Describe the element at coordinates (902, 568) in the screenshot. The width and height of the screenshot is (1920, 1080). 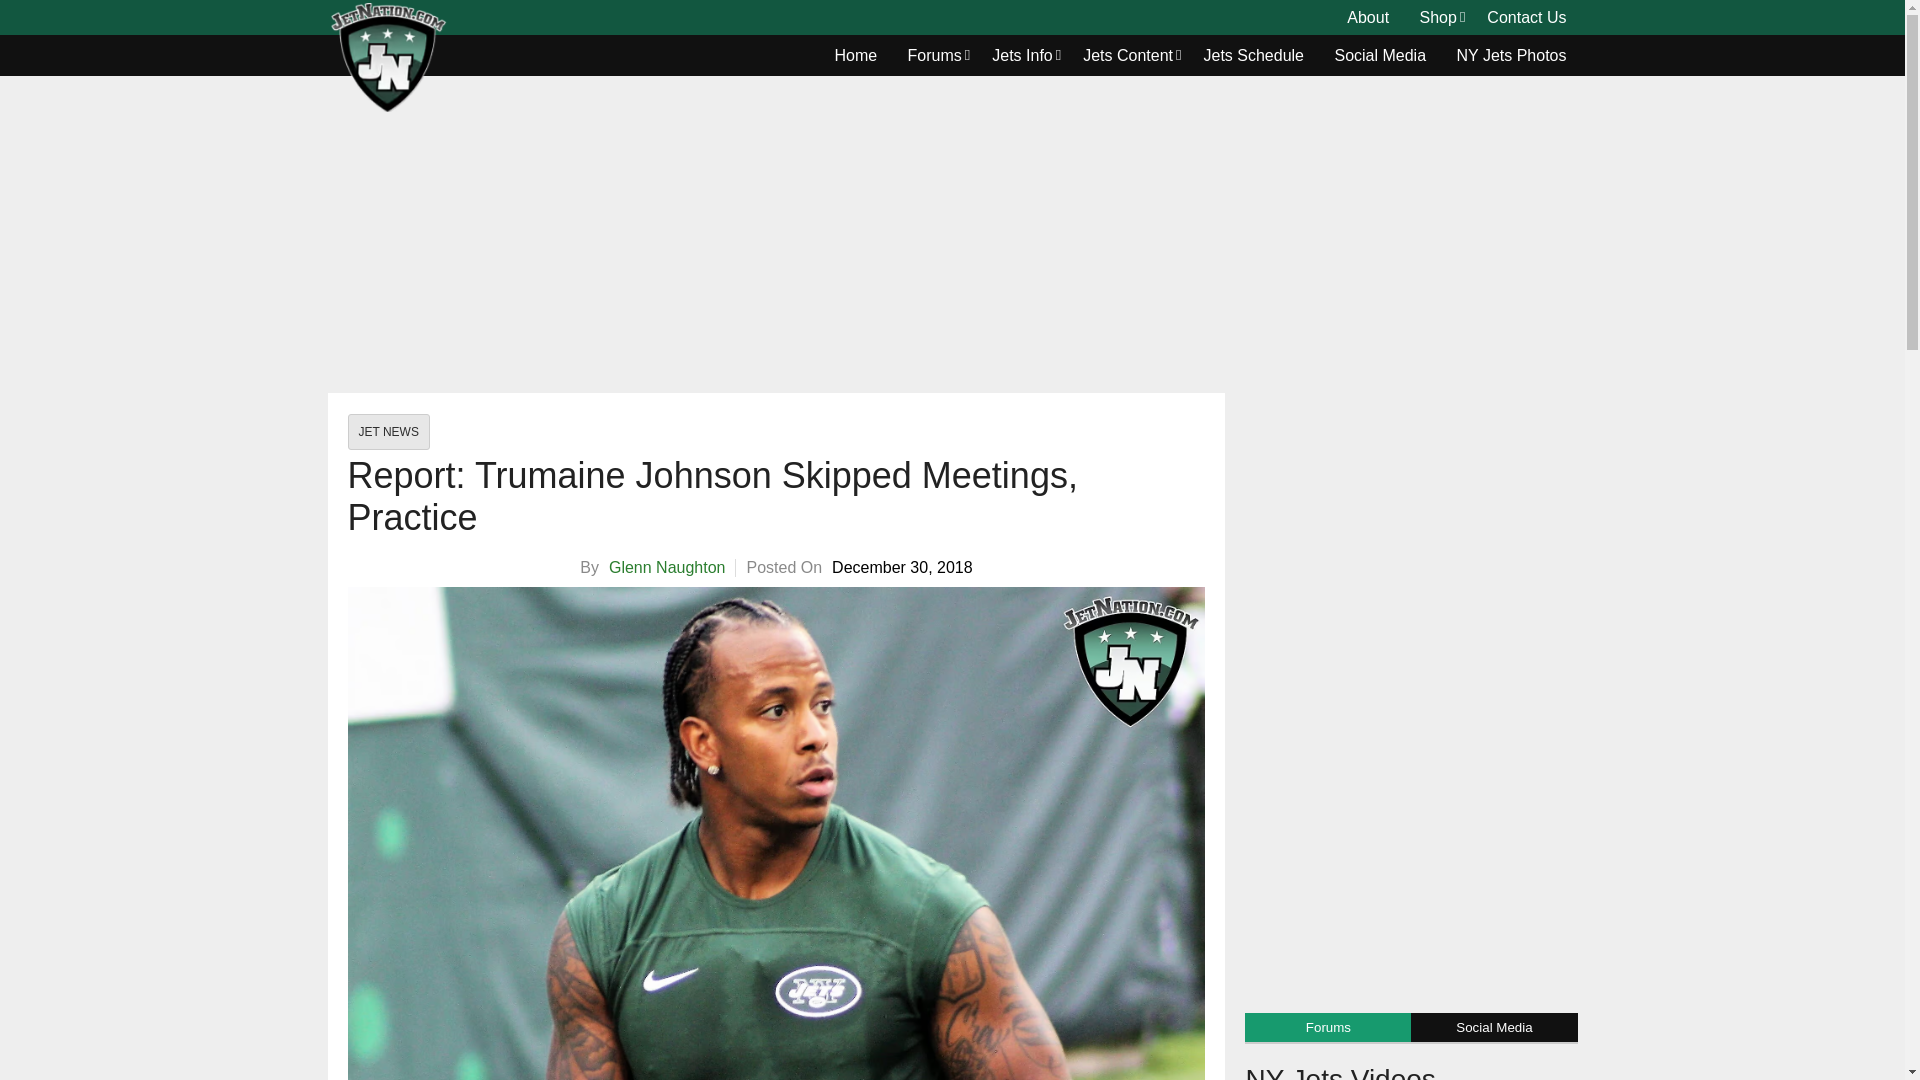
I see `2018-12-30` at that location.